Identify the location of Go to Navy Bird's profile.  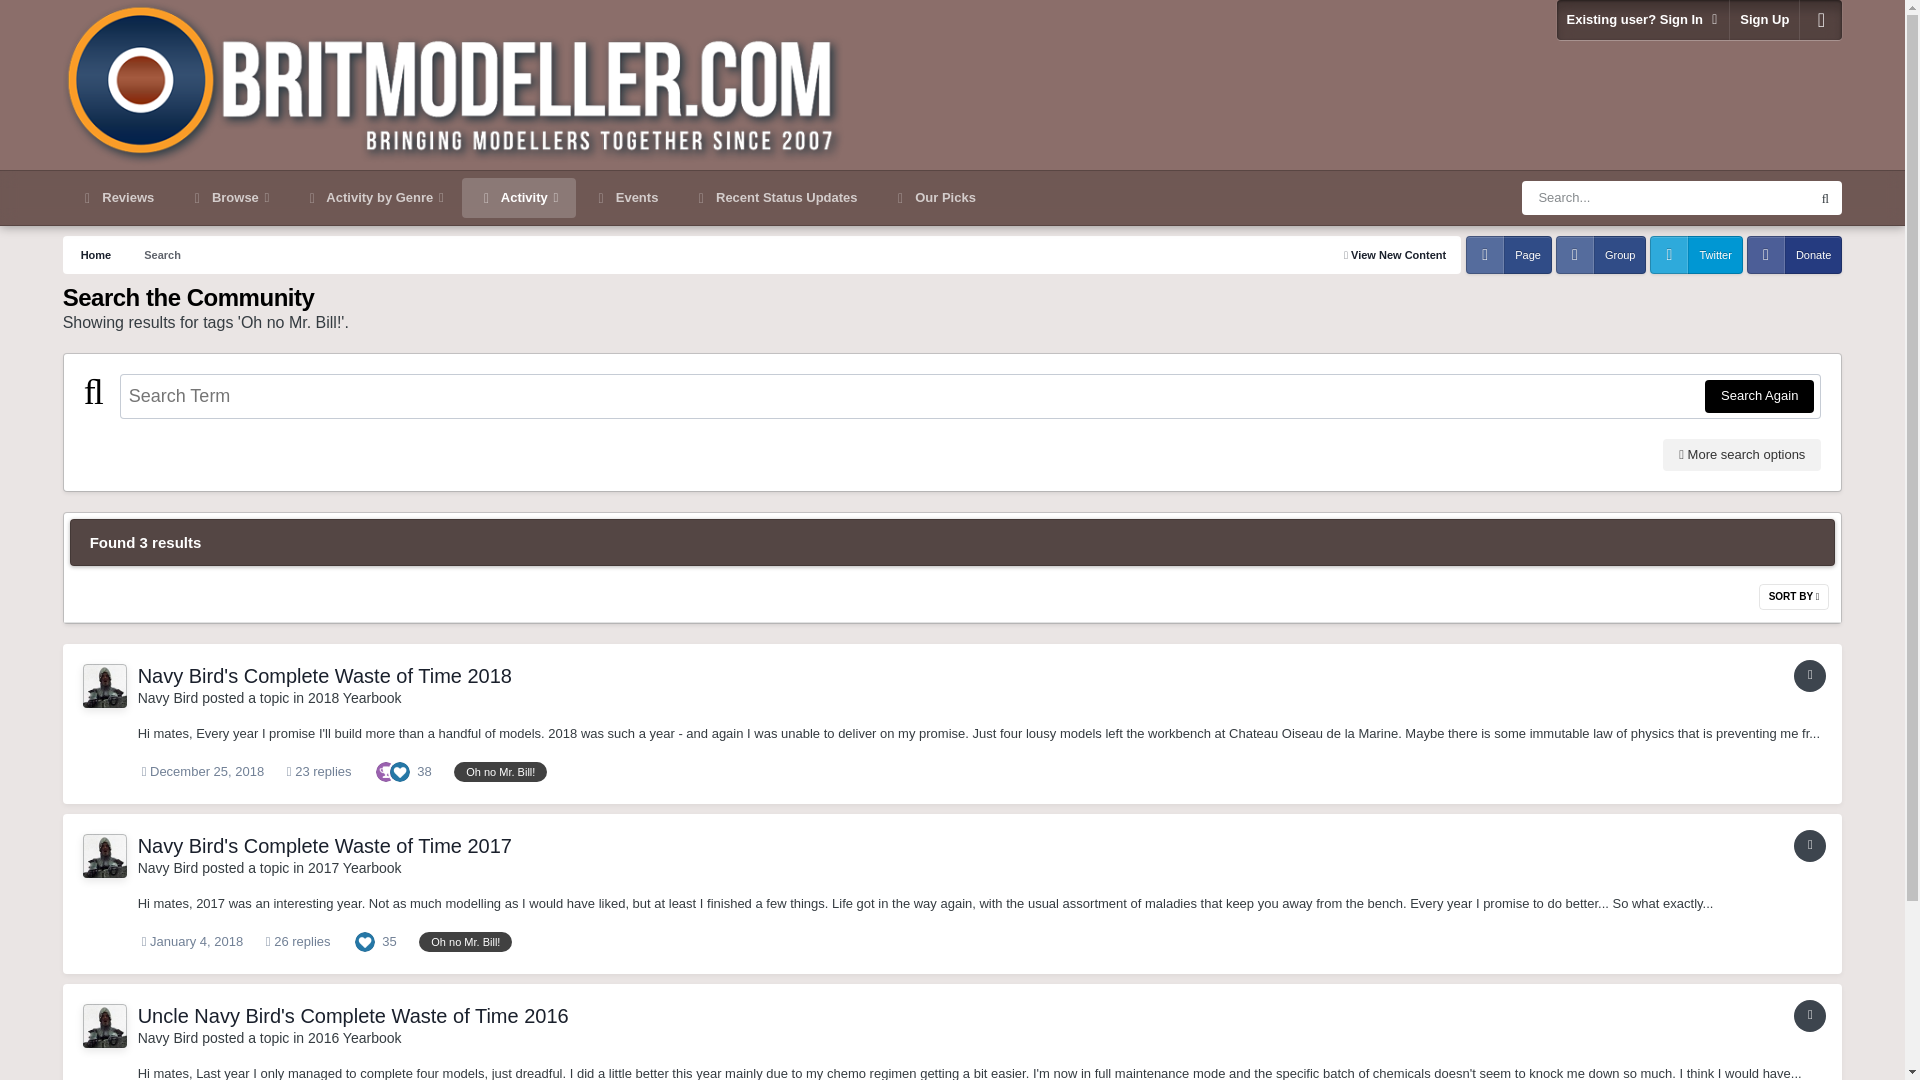
(104, 686).